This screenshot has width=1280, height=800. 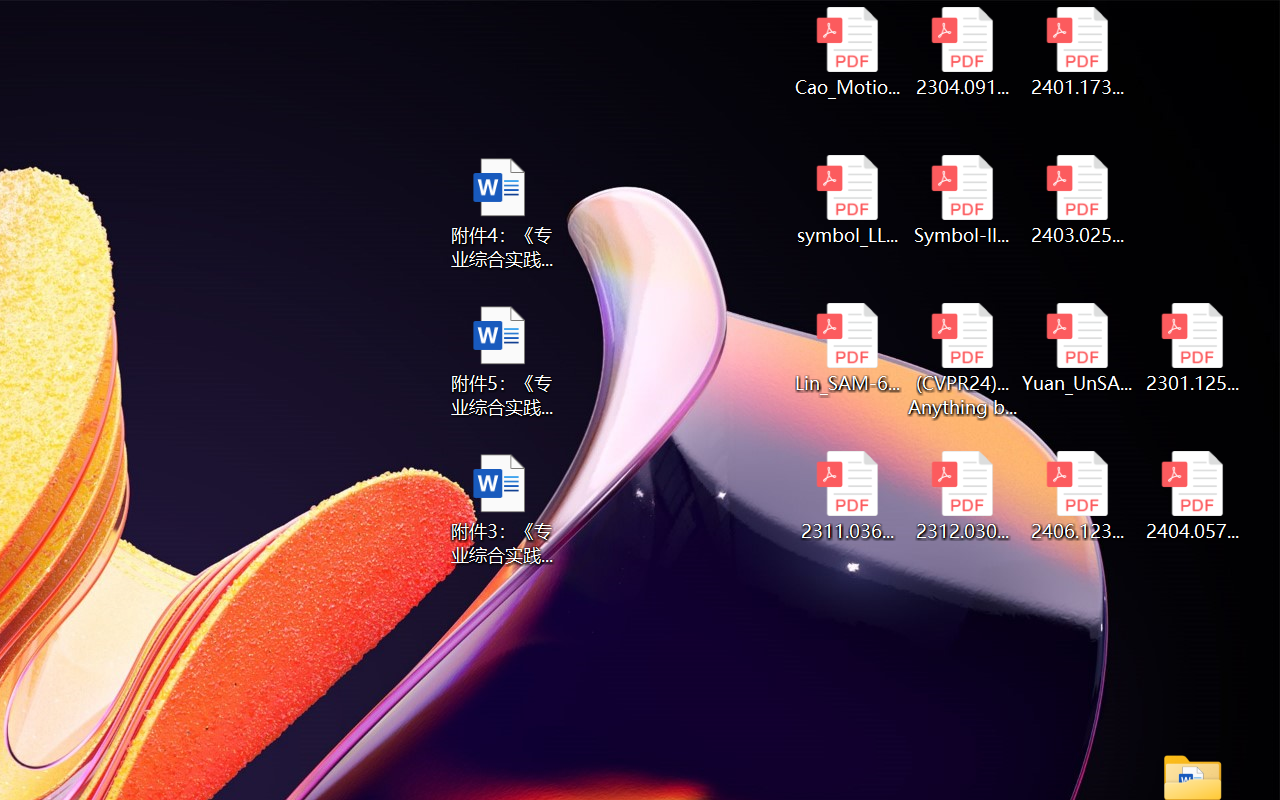 I want to click on 2401.17399v1.pdf, so click(x=1078, y=52).